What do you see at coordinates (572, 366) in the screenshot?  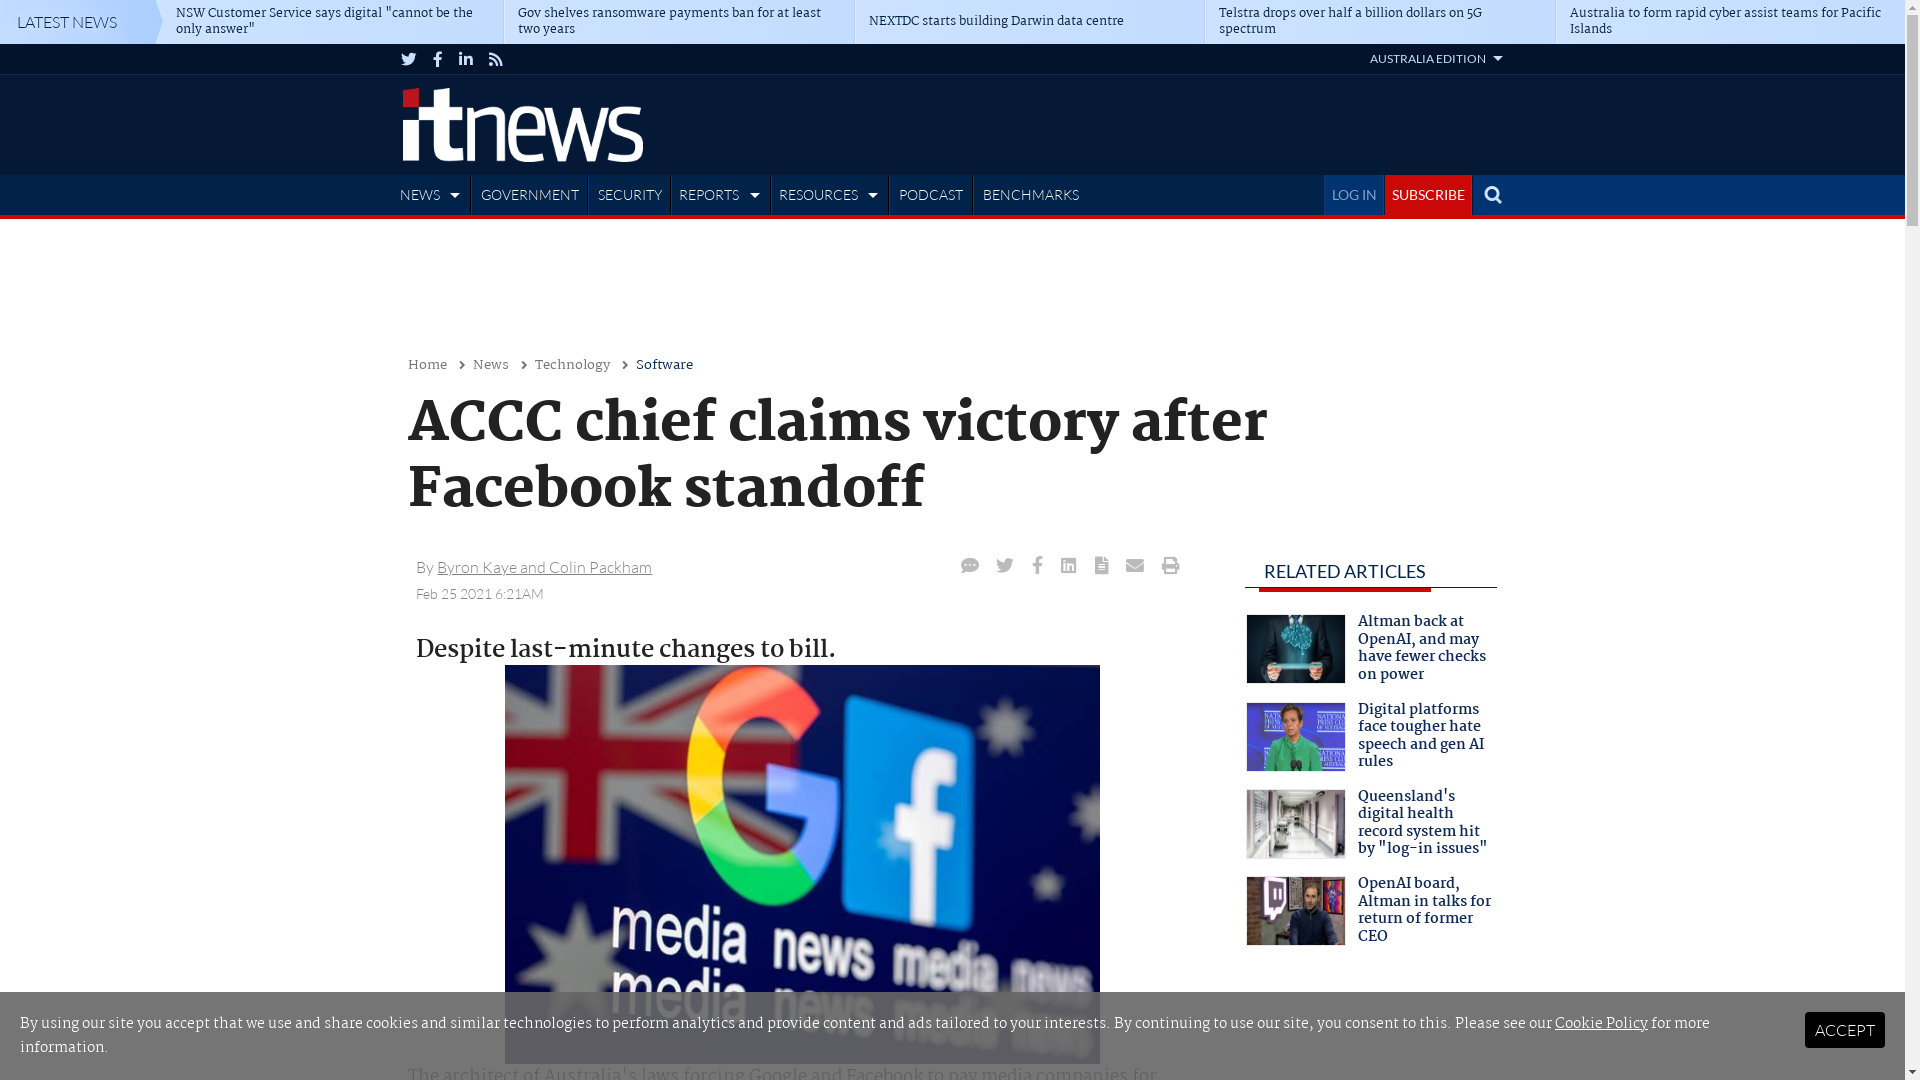 I see `Technology` at bounding box center [572, 366].